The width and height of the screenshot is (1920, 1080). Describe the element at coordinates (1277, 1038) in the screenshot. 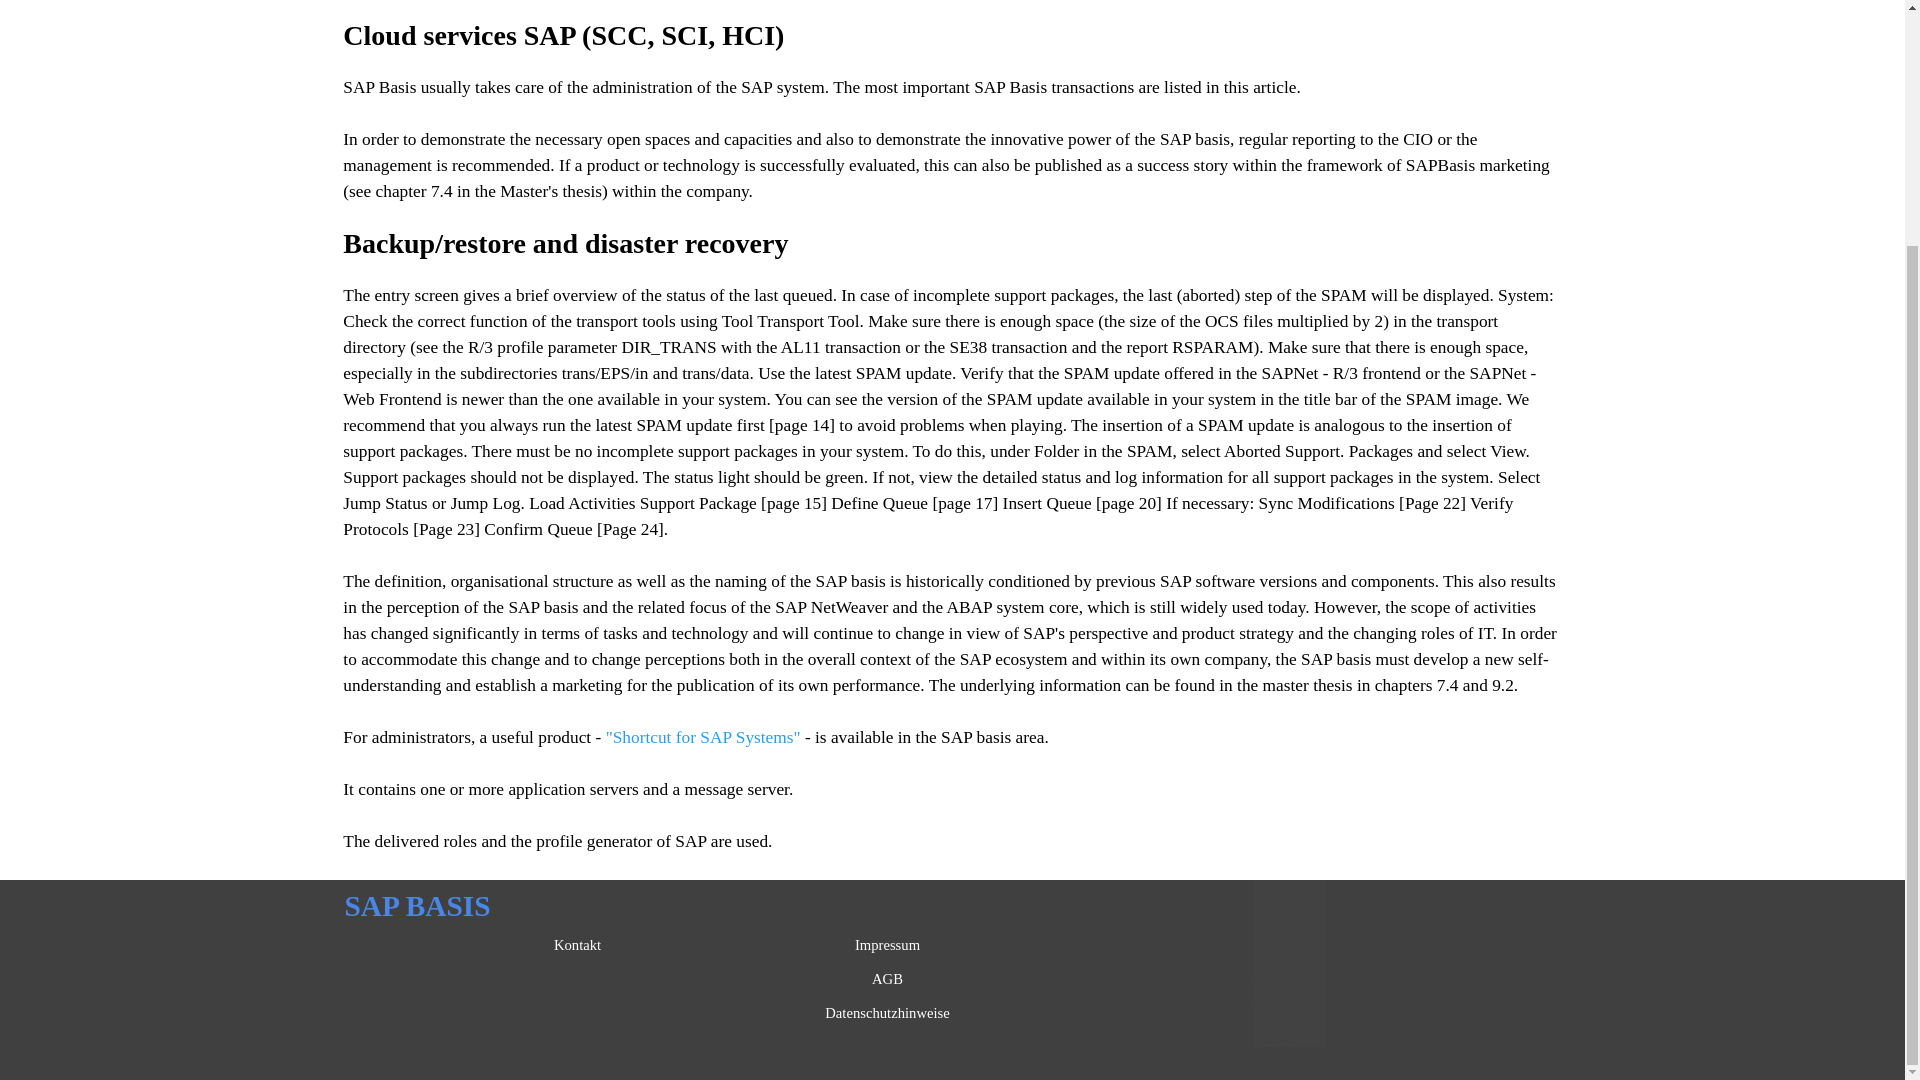

I see `Mirrors` at that location.